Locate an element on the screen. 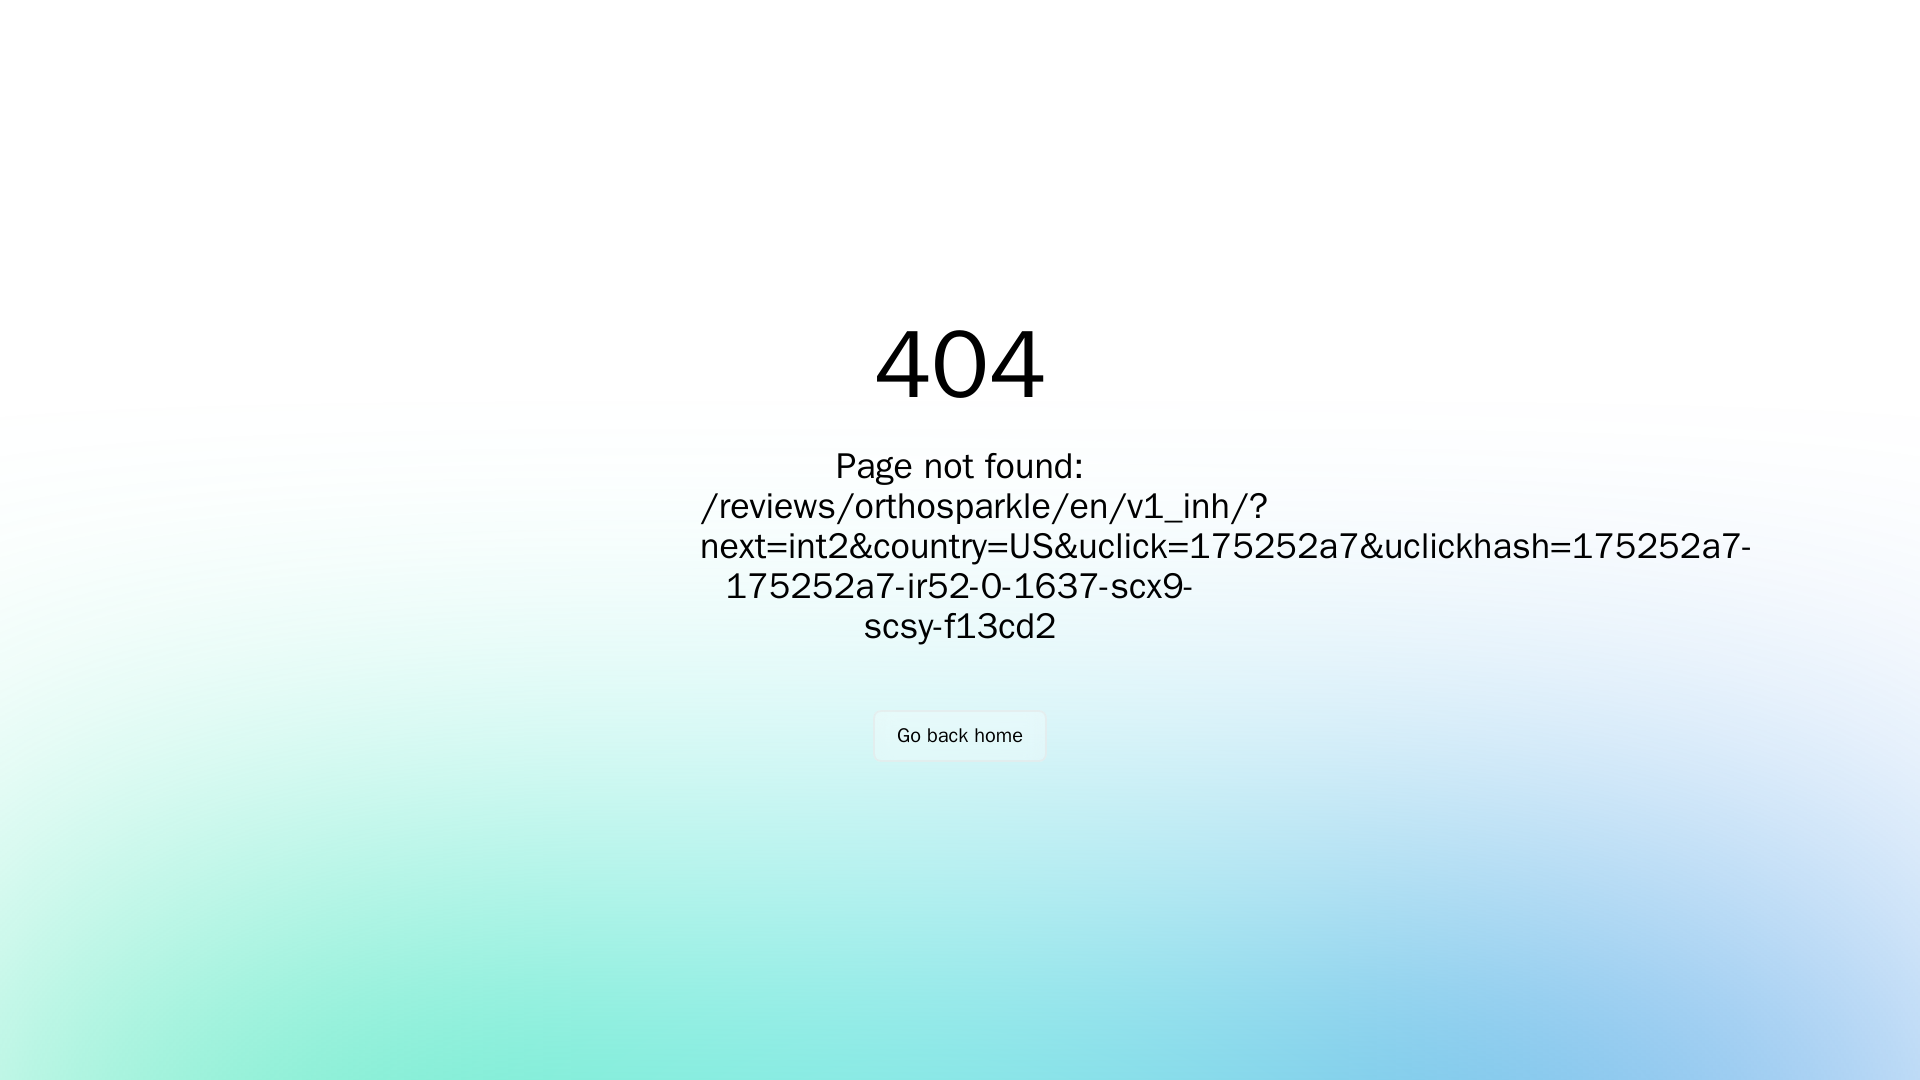 Image resolution: width=1920 pixels, height=1080 pixels. Go back home is located at coordinates (960, 736).